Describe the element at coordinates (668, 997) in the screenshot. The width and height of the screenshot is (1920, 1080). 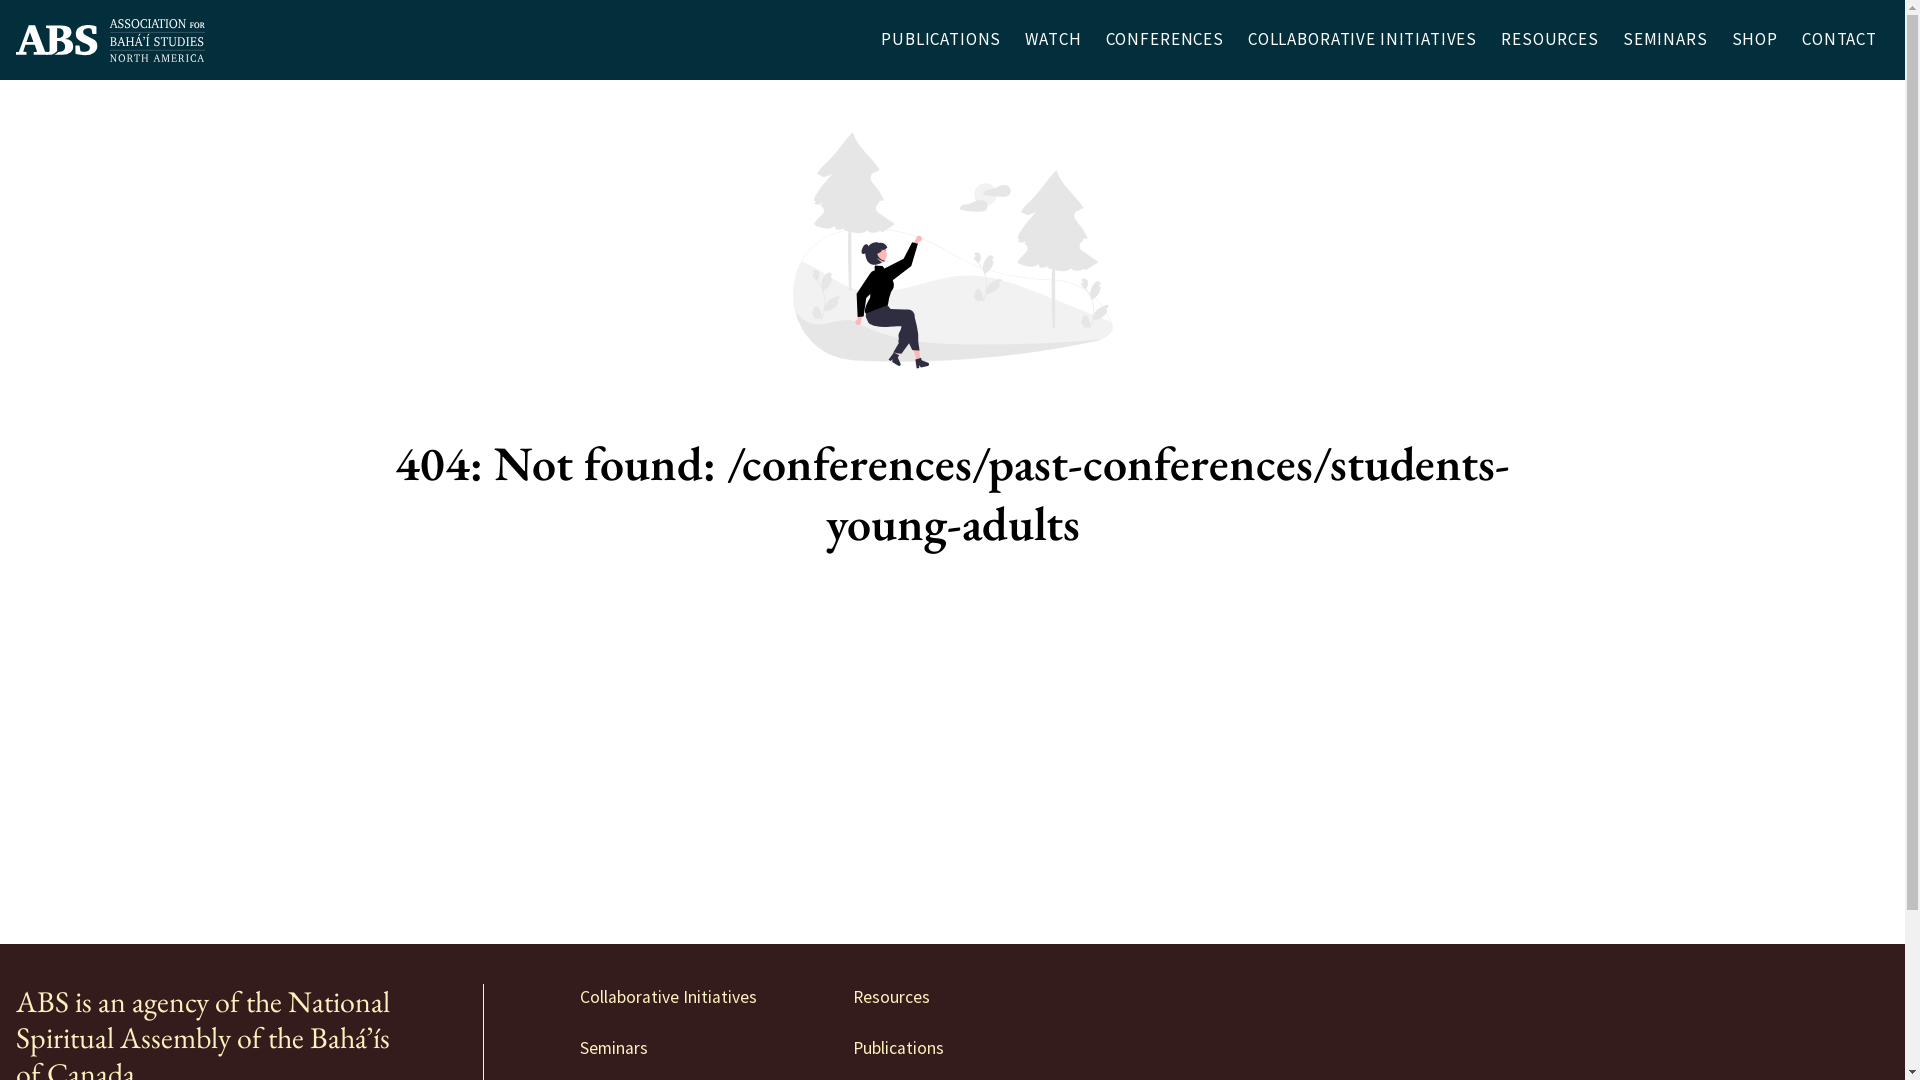
I see `Collaborative Initiatives` at that location.